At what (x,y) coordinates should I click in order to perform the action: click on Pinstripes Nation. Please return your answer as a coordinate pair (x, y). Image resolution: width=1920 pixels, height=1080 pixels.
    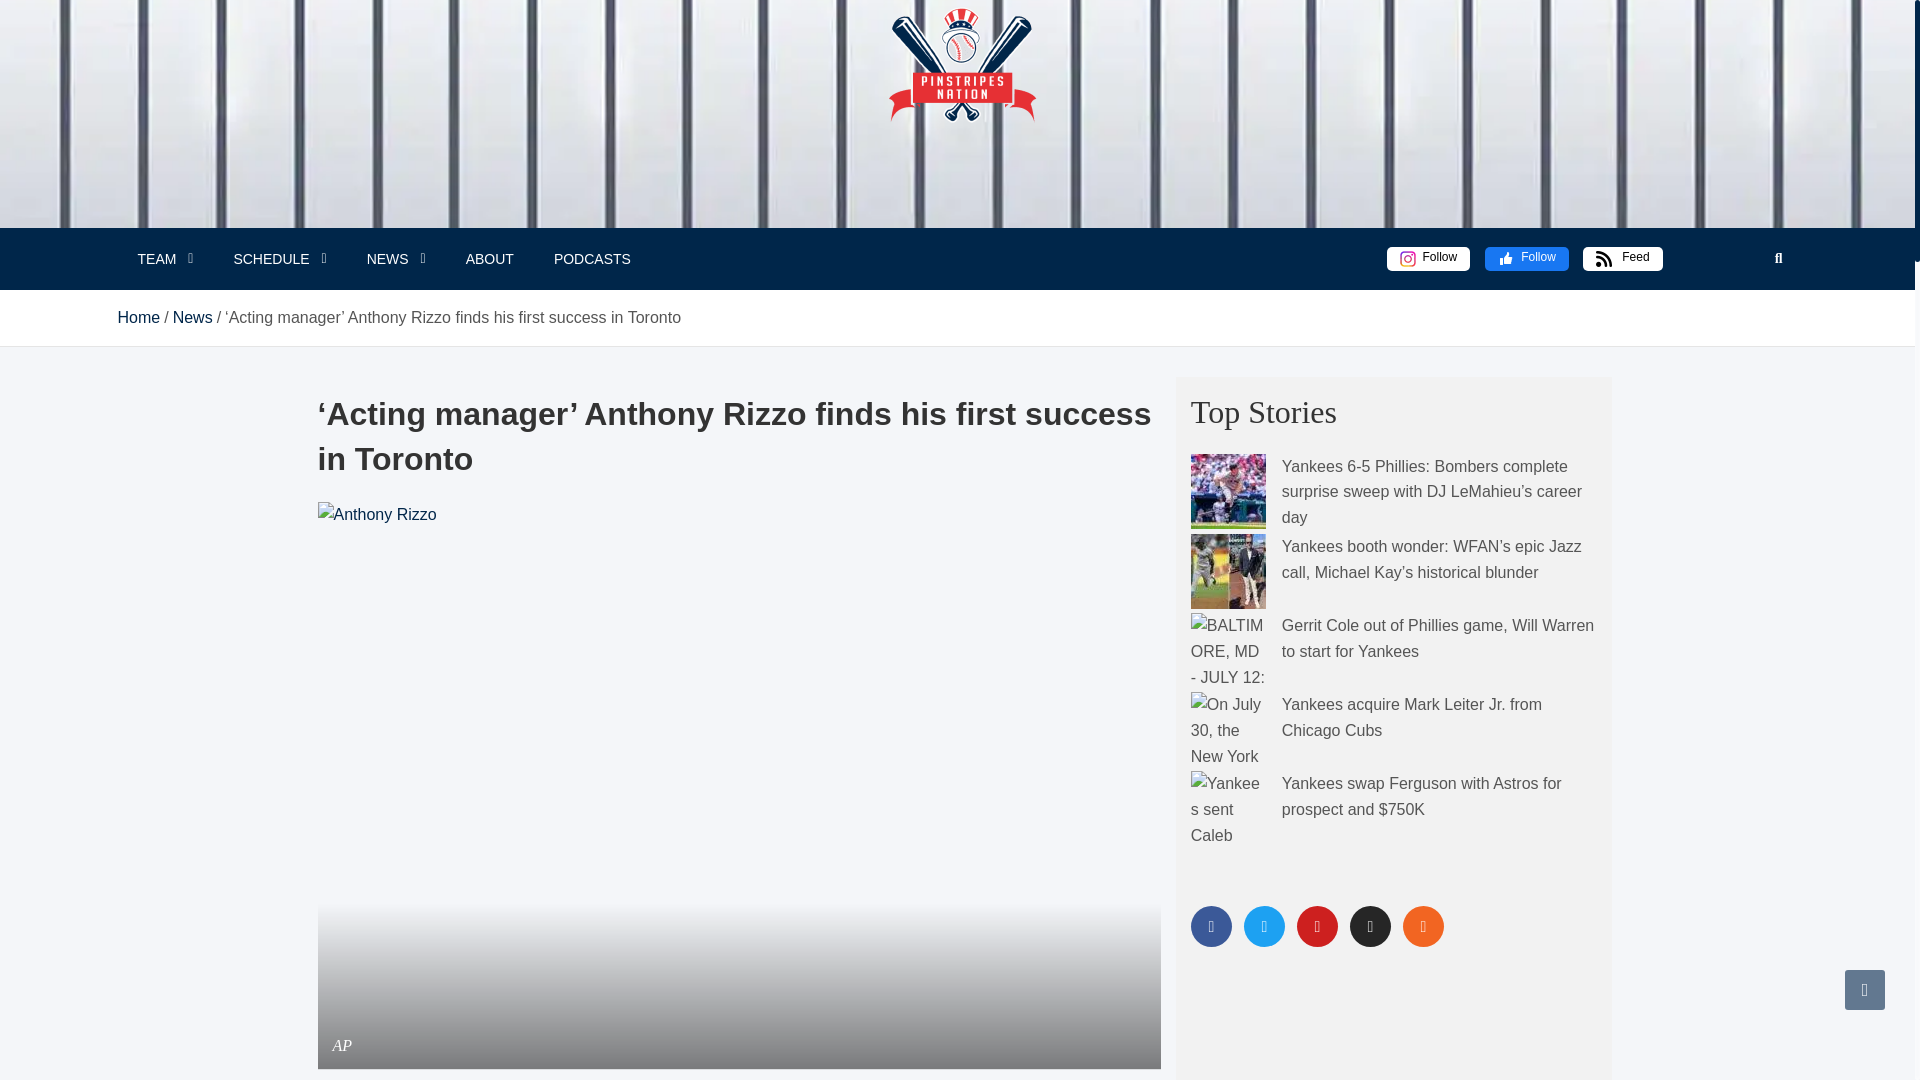
    Looking at the image, I should click on (952, 114).